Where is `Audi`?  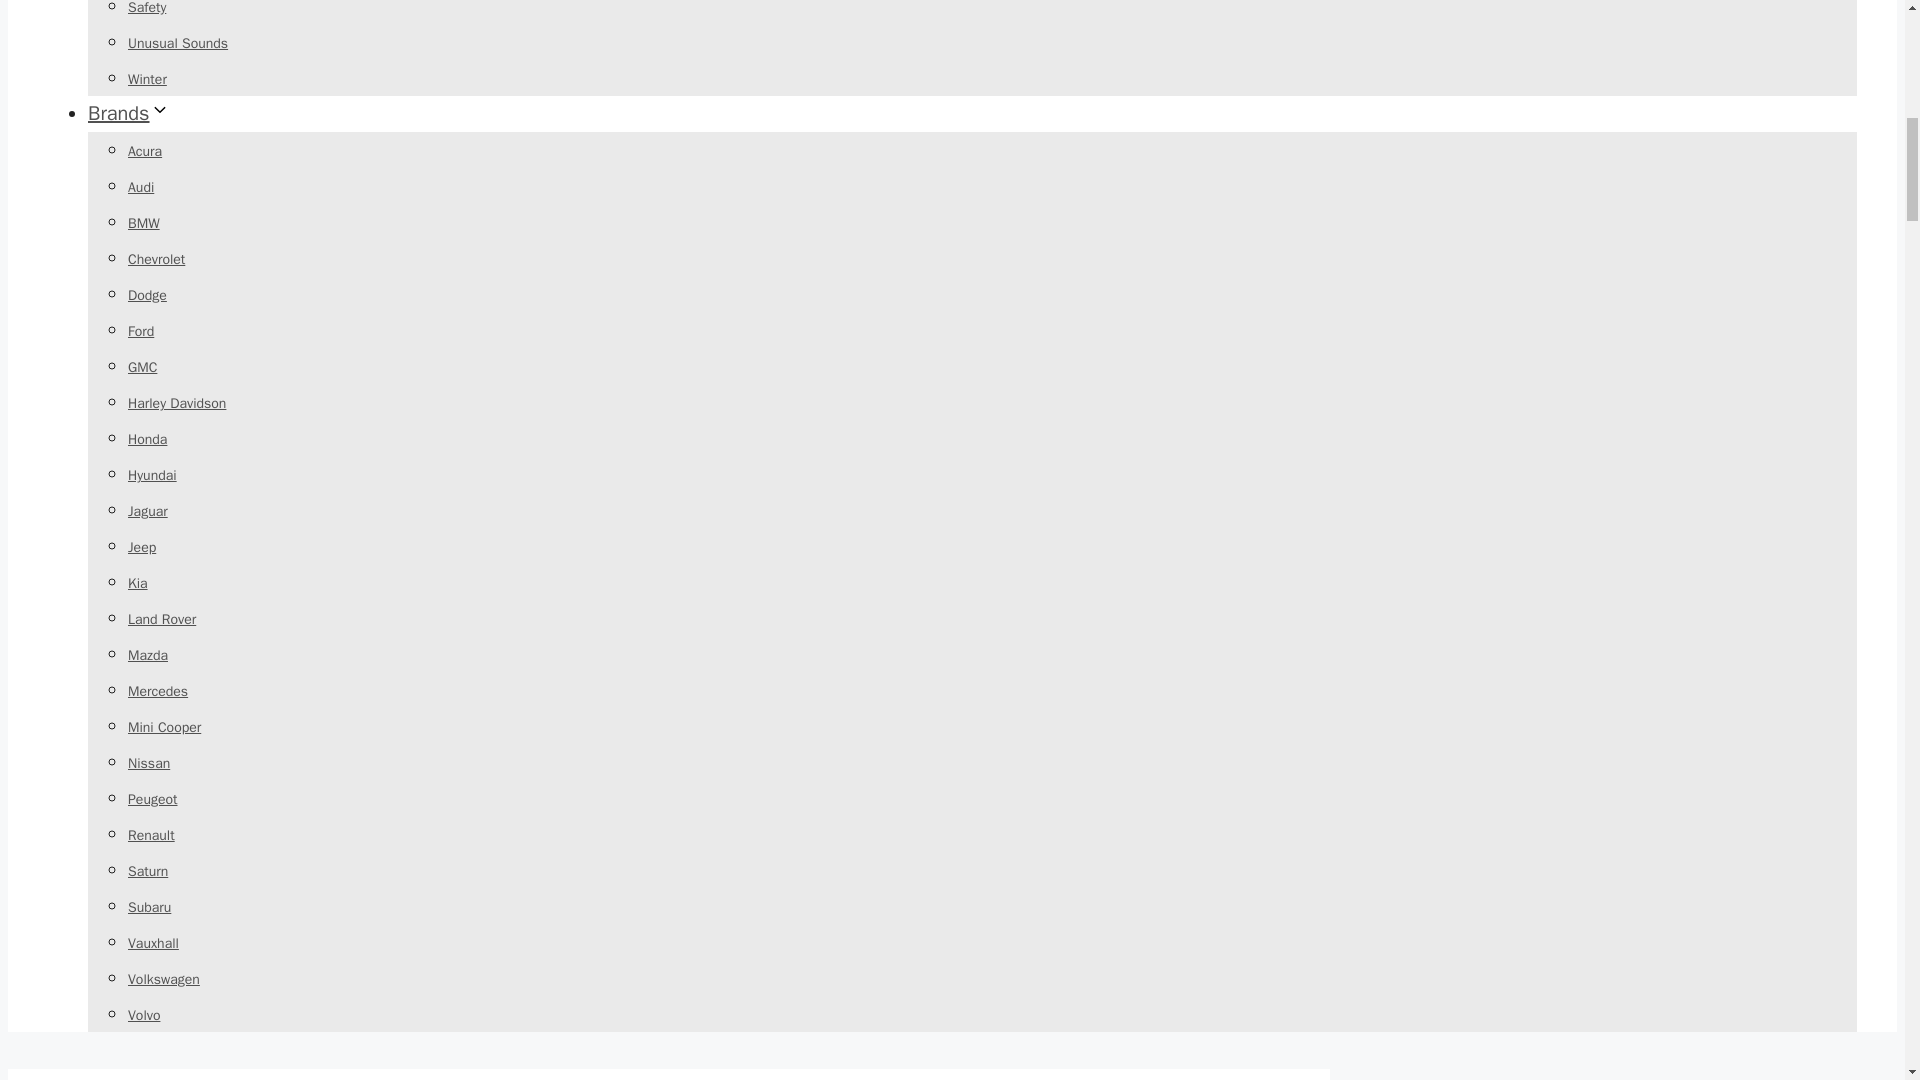
Audi is located at coordinates (140, 187).